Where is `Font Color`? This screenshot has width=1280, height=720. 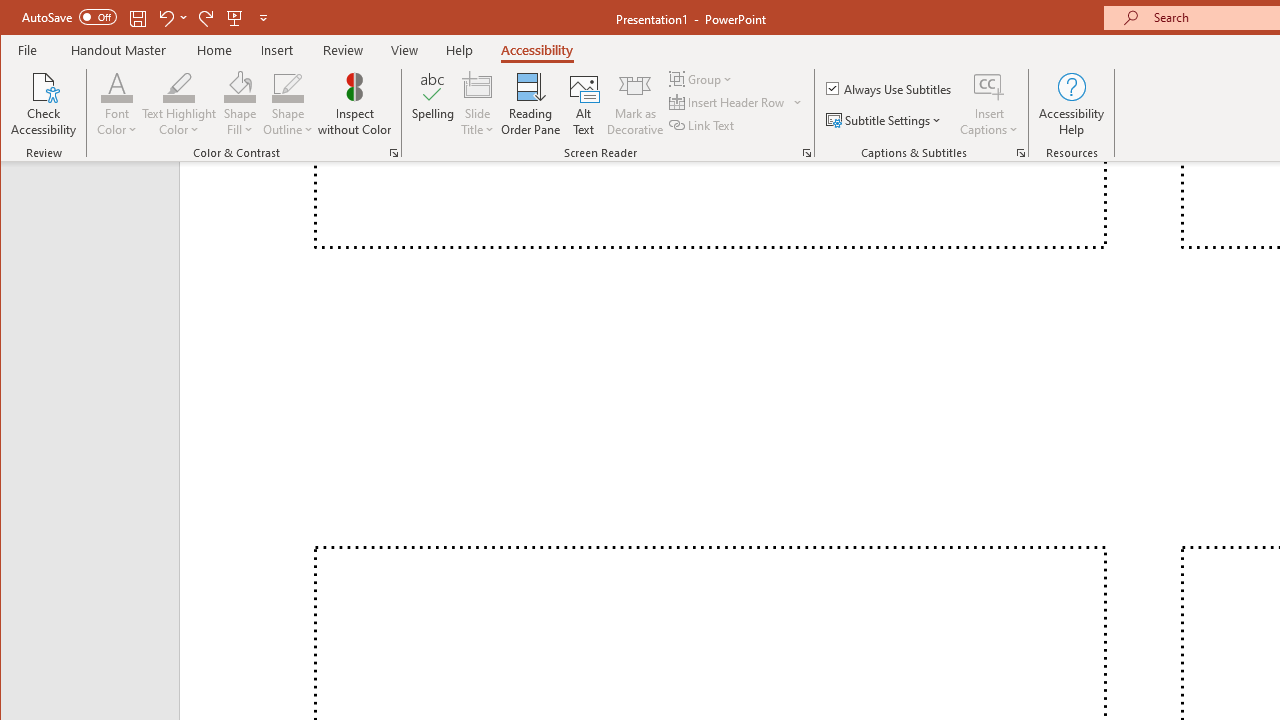 Font Color is located at coordinates (116, 86).